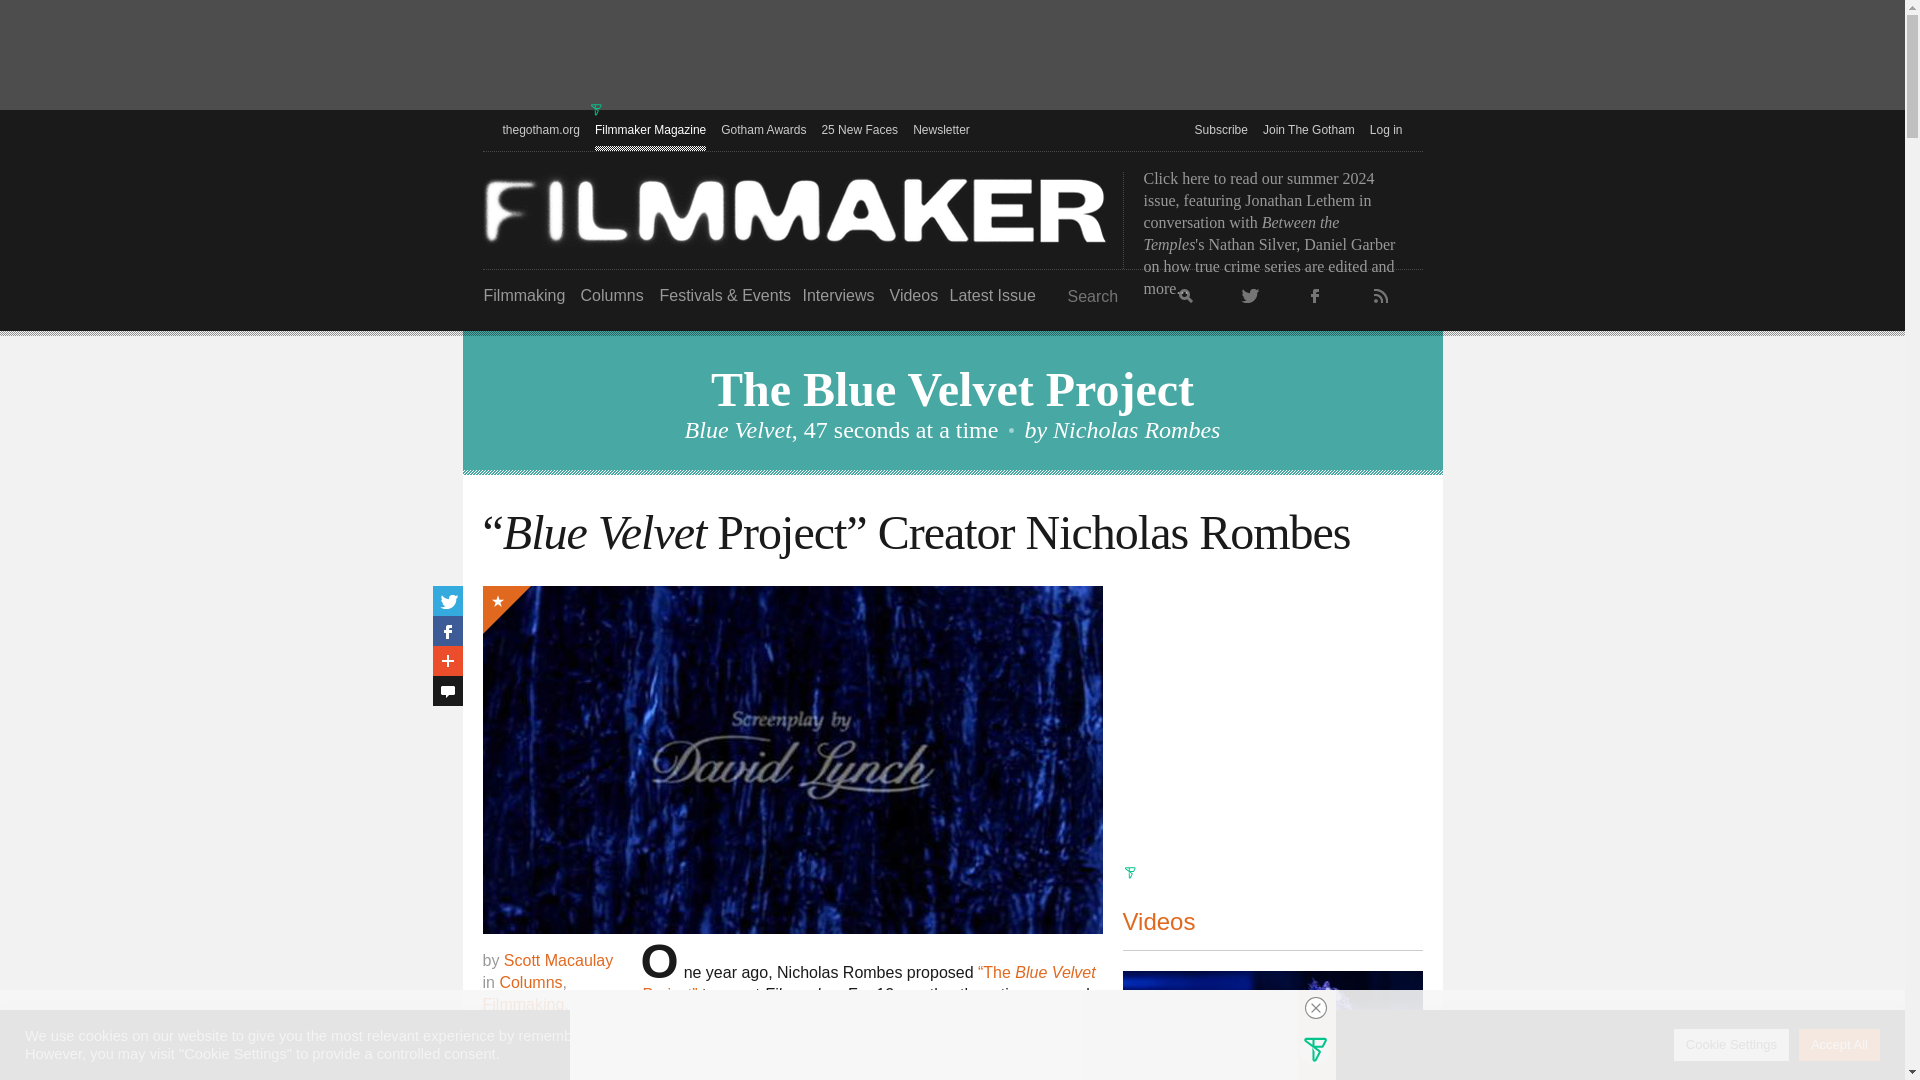 The image size is (1920, 1080). What do you see at coordinates (1272, 710) in the screenshot?
I see `3rd party ad content` at bounding box center [1272, 710].